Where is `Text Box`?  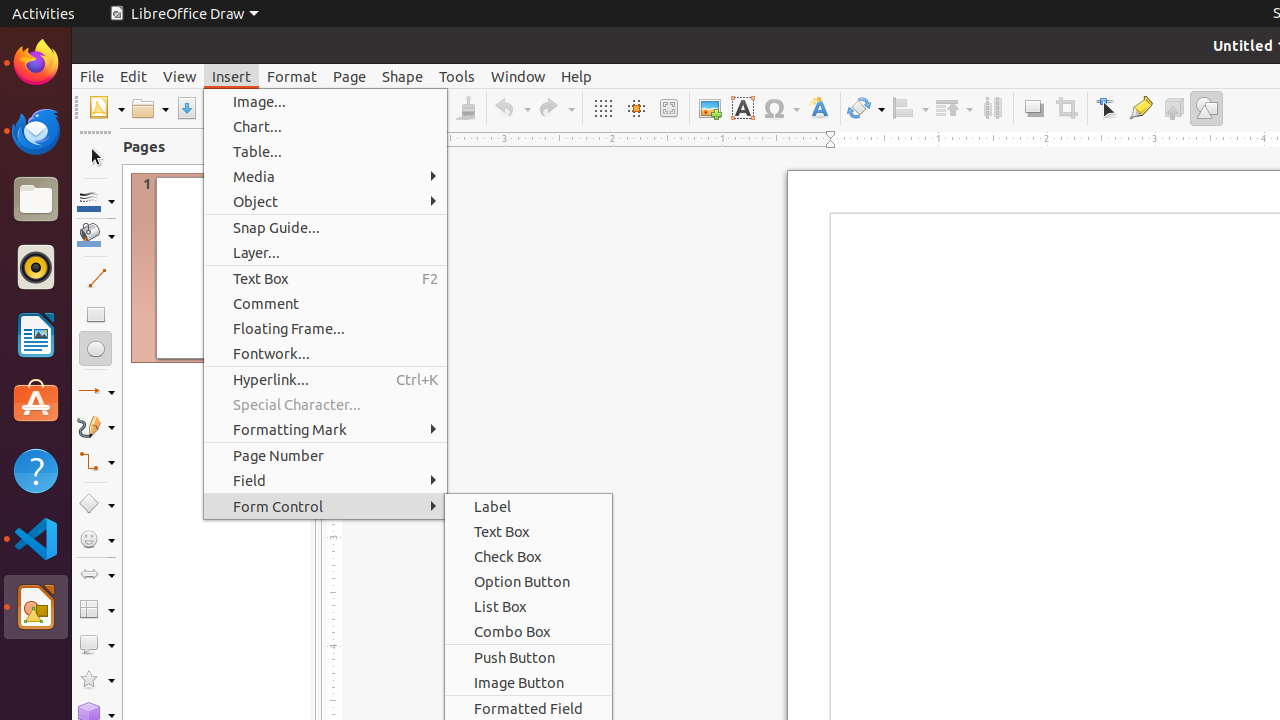 Text Box is located at coordinates (742, 108).